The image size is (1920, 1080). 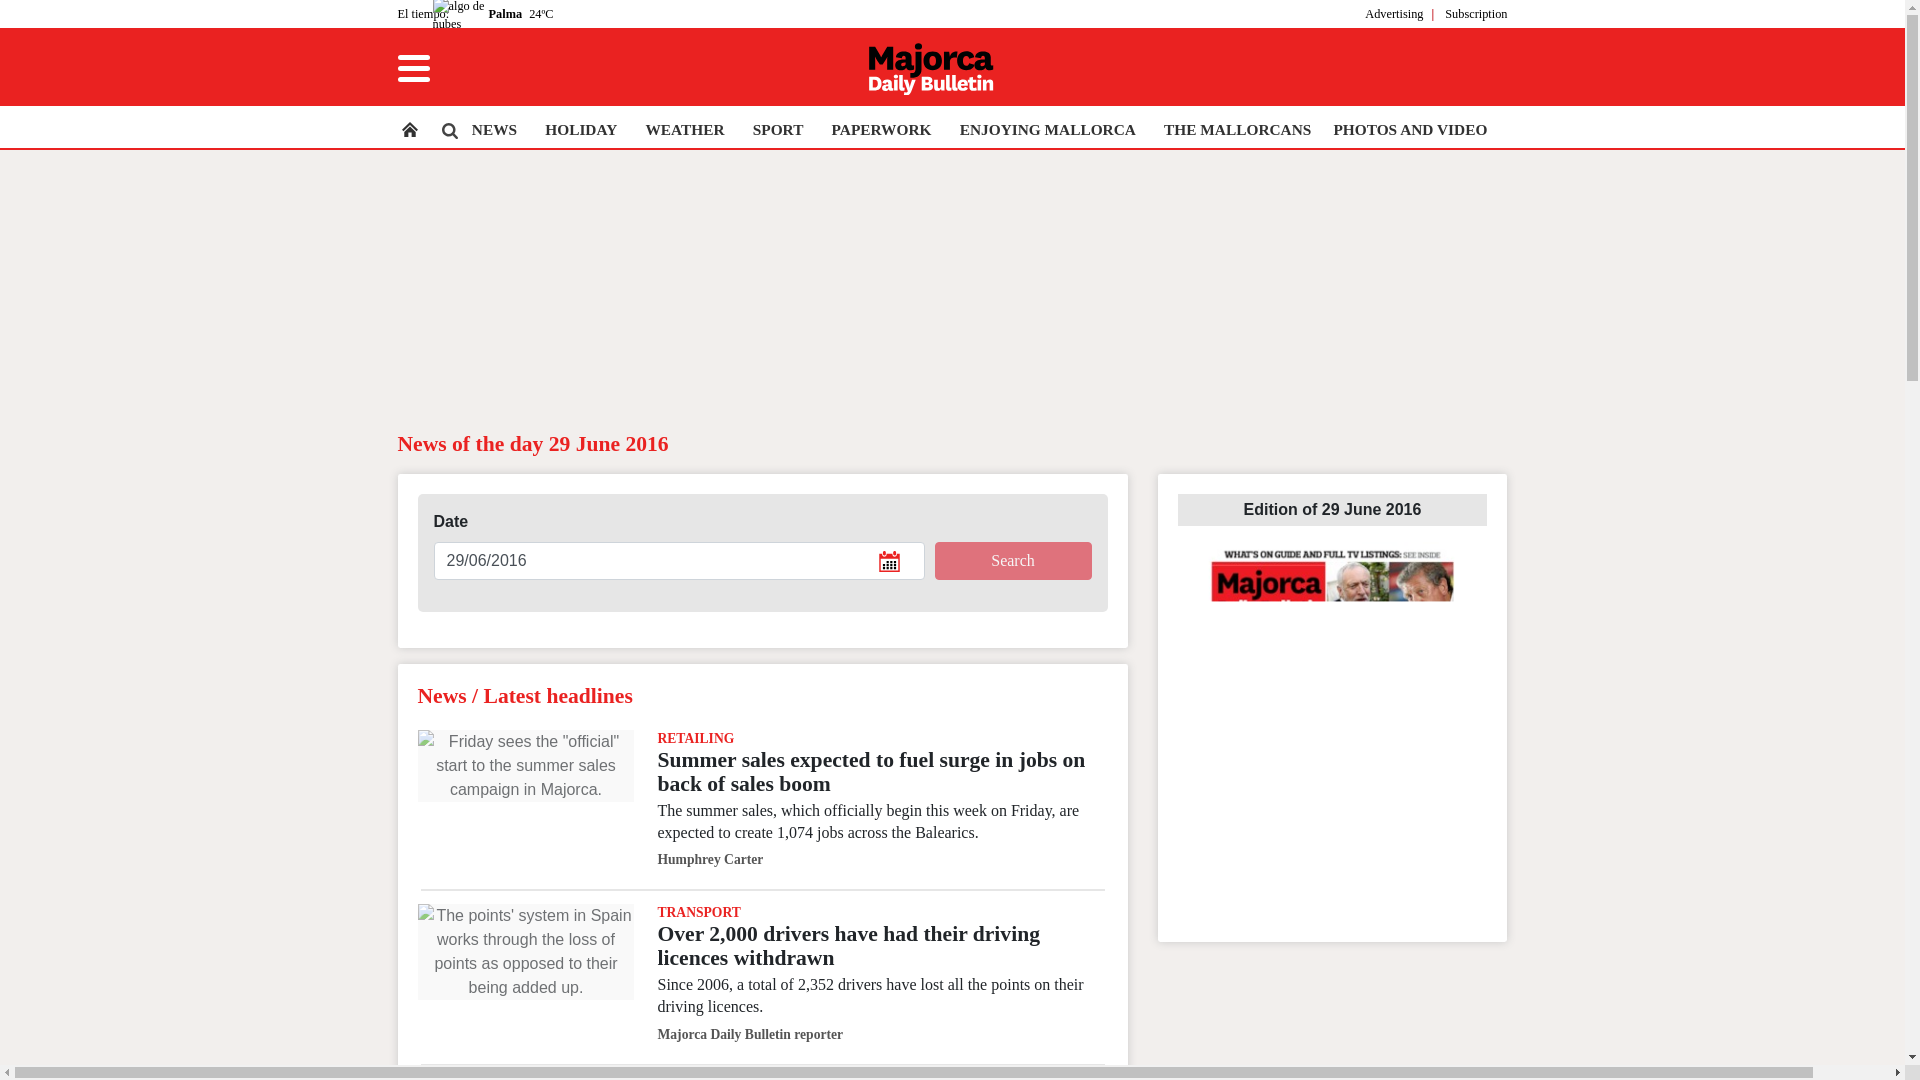 What do you see at coordinates (421, 13) in the screenshot?
I see `El tiempo` at bounding box center [421, 13].